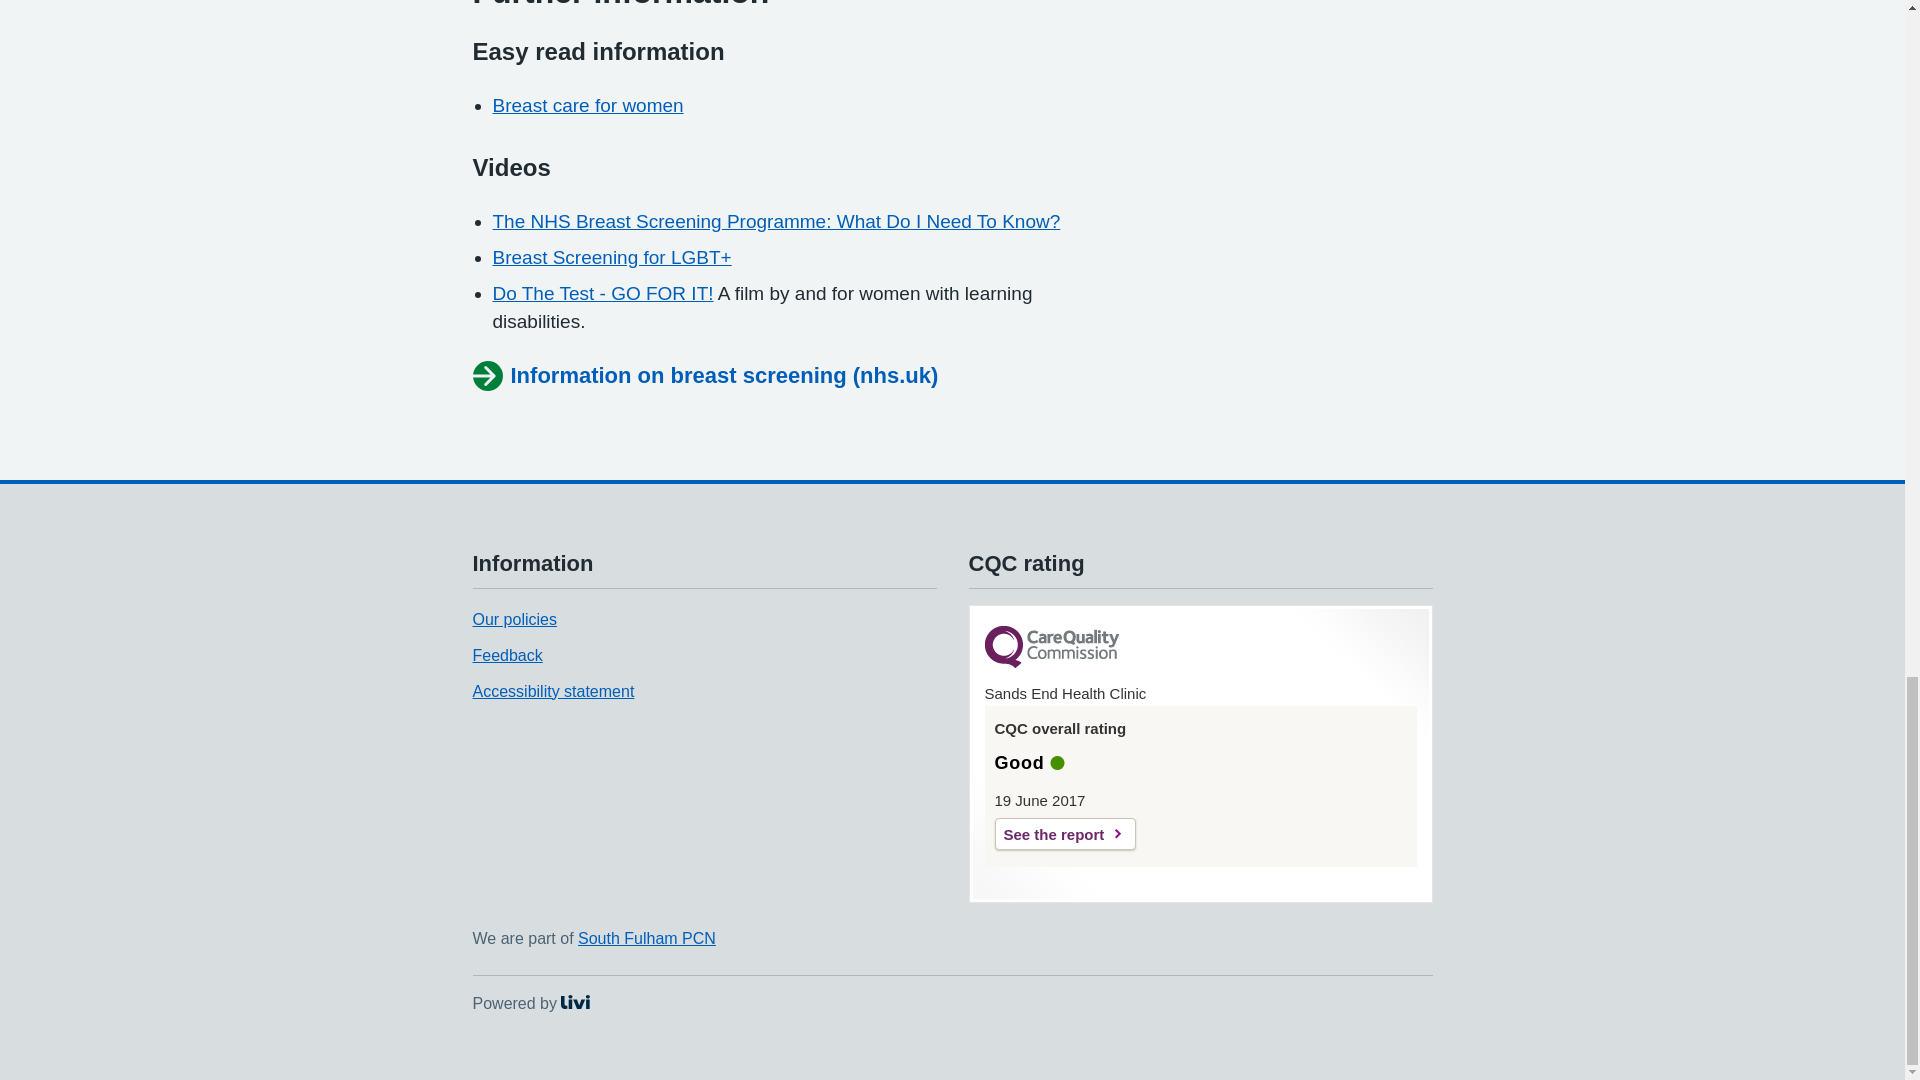 This screenshot has height=1080, width=1920. What do you see at coordinates (1050, 648) in the screenshot?
I see `CQC Logo` at bounding box center [1050, 648].